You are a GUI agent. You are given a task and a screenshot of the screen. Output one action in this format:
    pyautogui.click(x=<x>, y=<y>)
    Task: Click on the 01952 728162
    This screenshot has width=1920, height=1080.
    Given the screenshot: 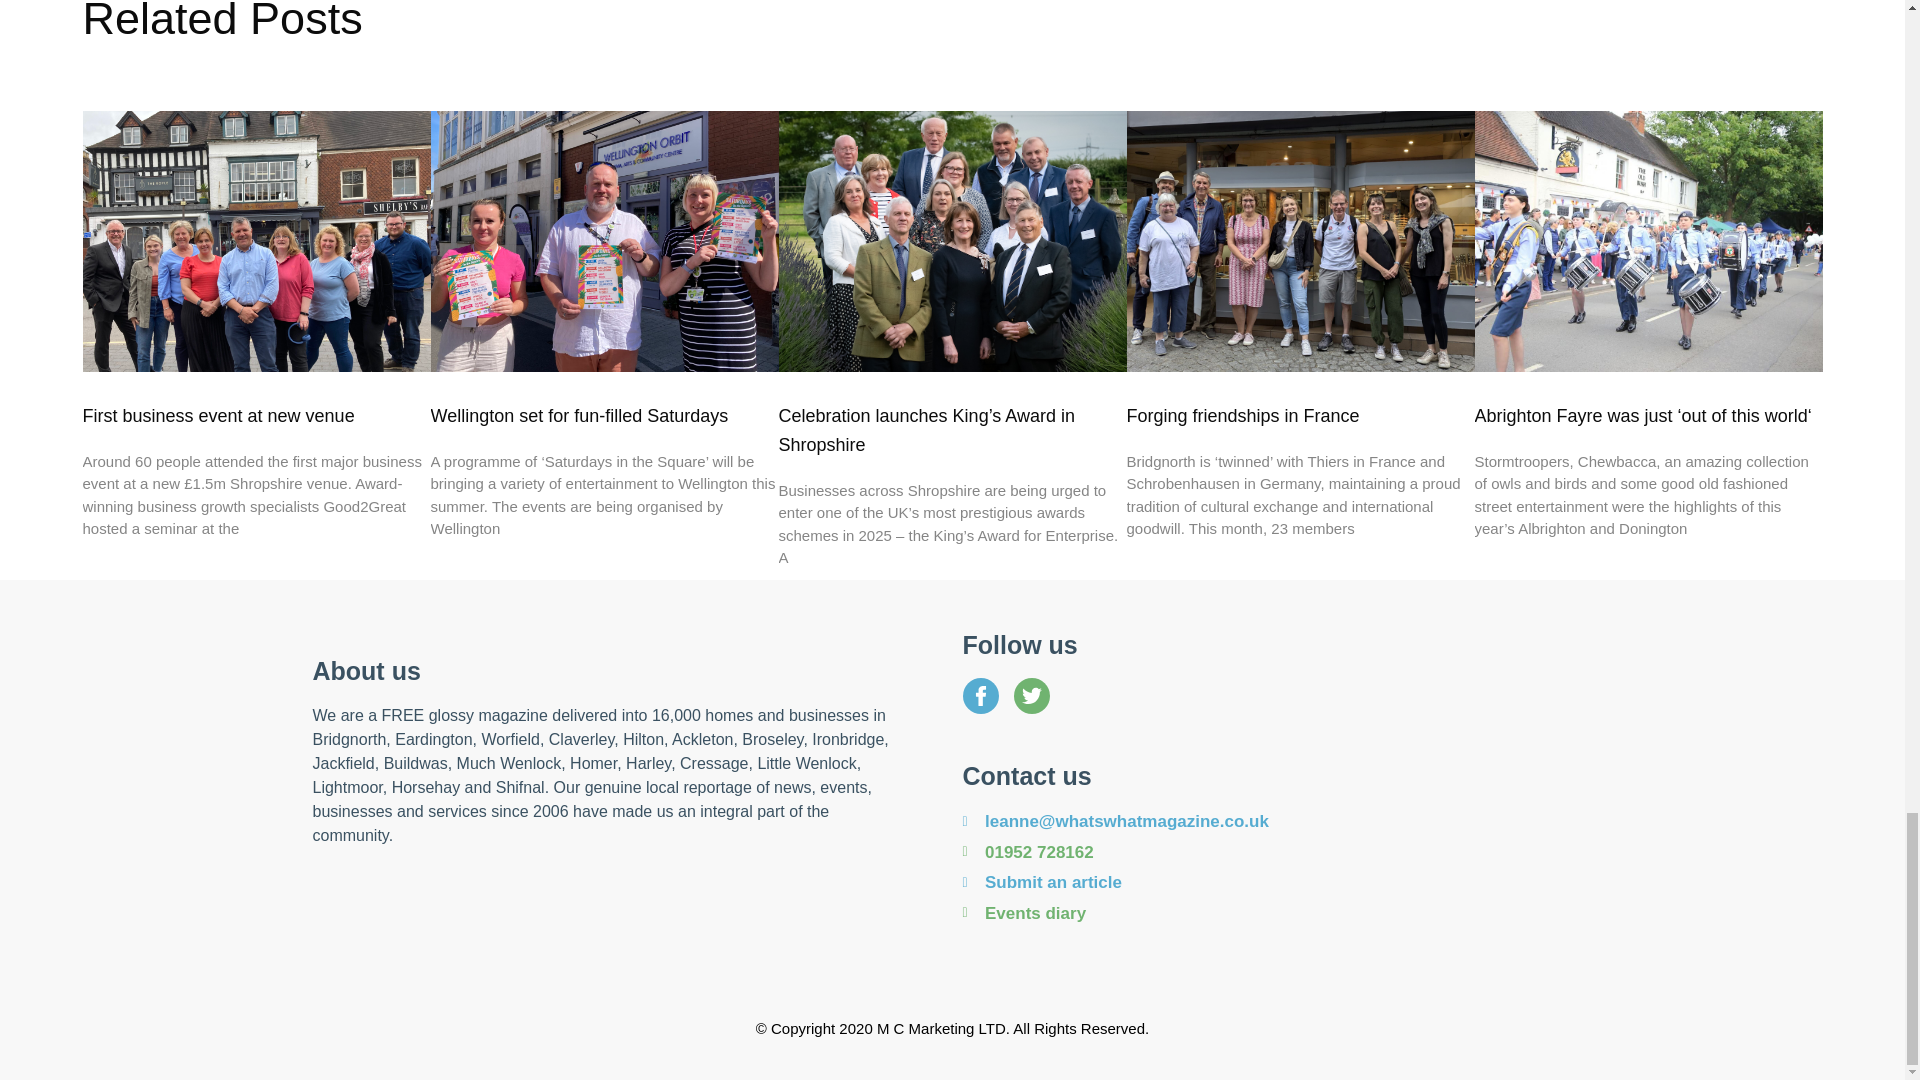 What is the action you would take?
    pyautogui.click(x=1276, y=853)
    